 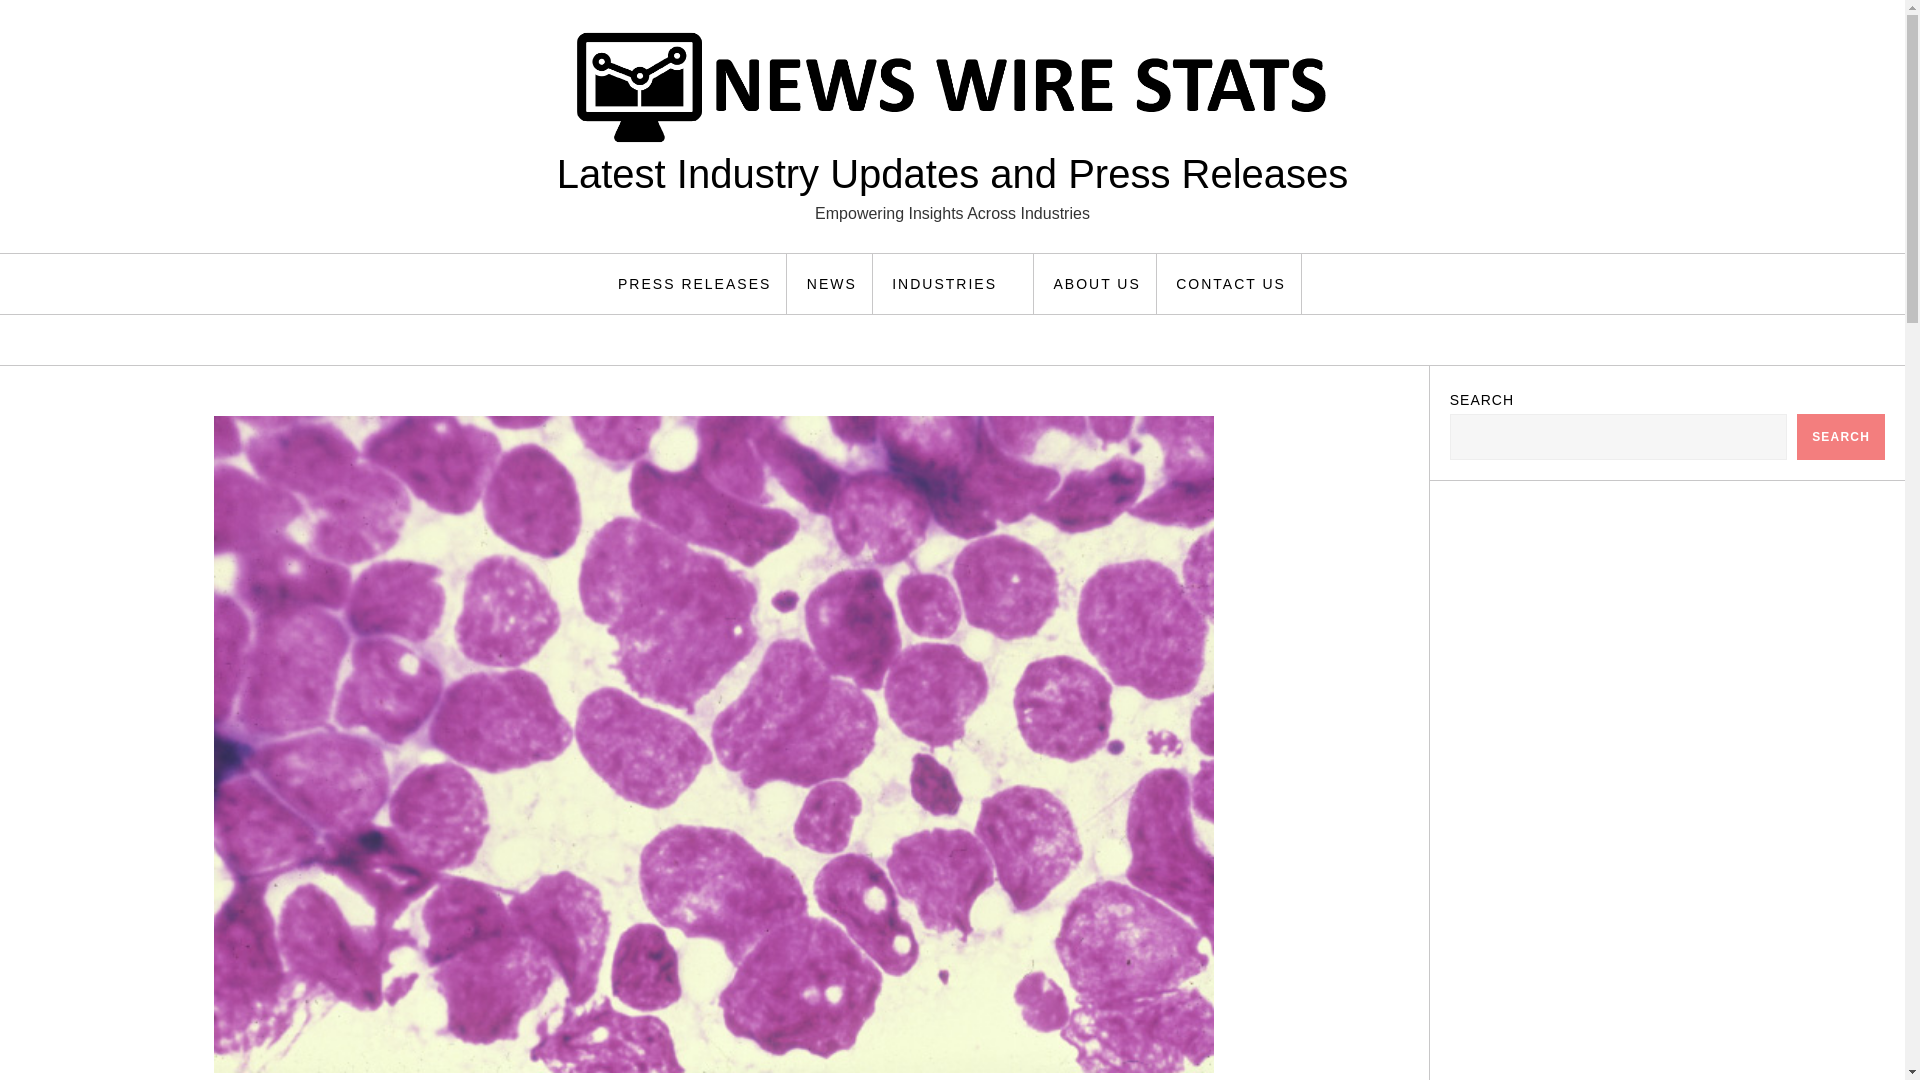 I want to click on PRESS RELEASES, so click(x=694, y=284).